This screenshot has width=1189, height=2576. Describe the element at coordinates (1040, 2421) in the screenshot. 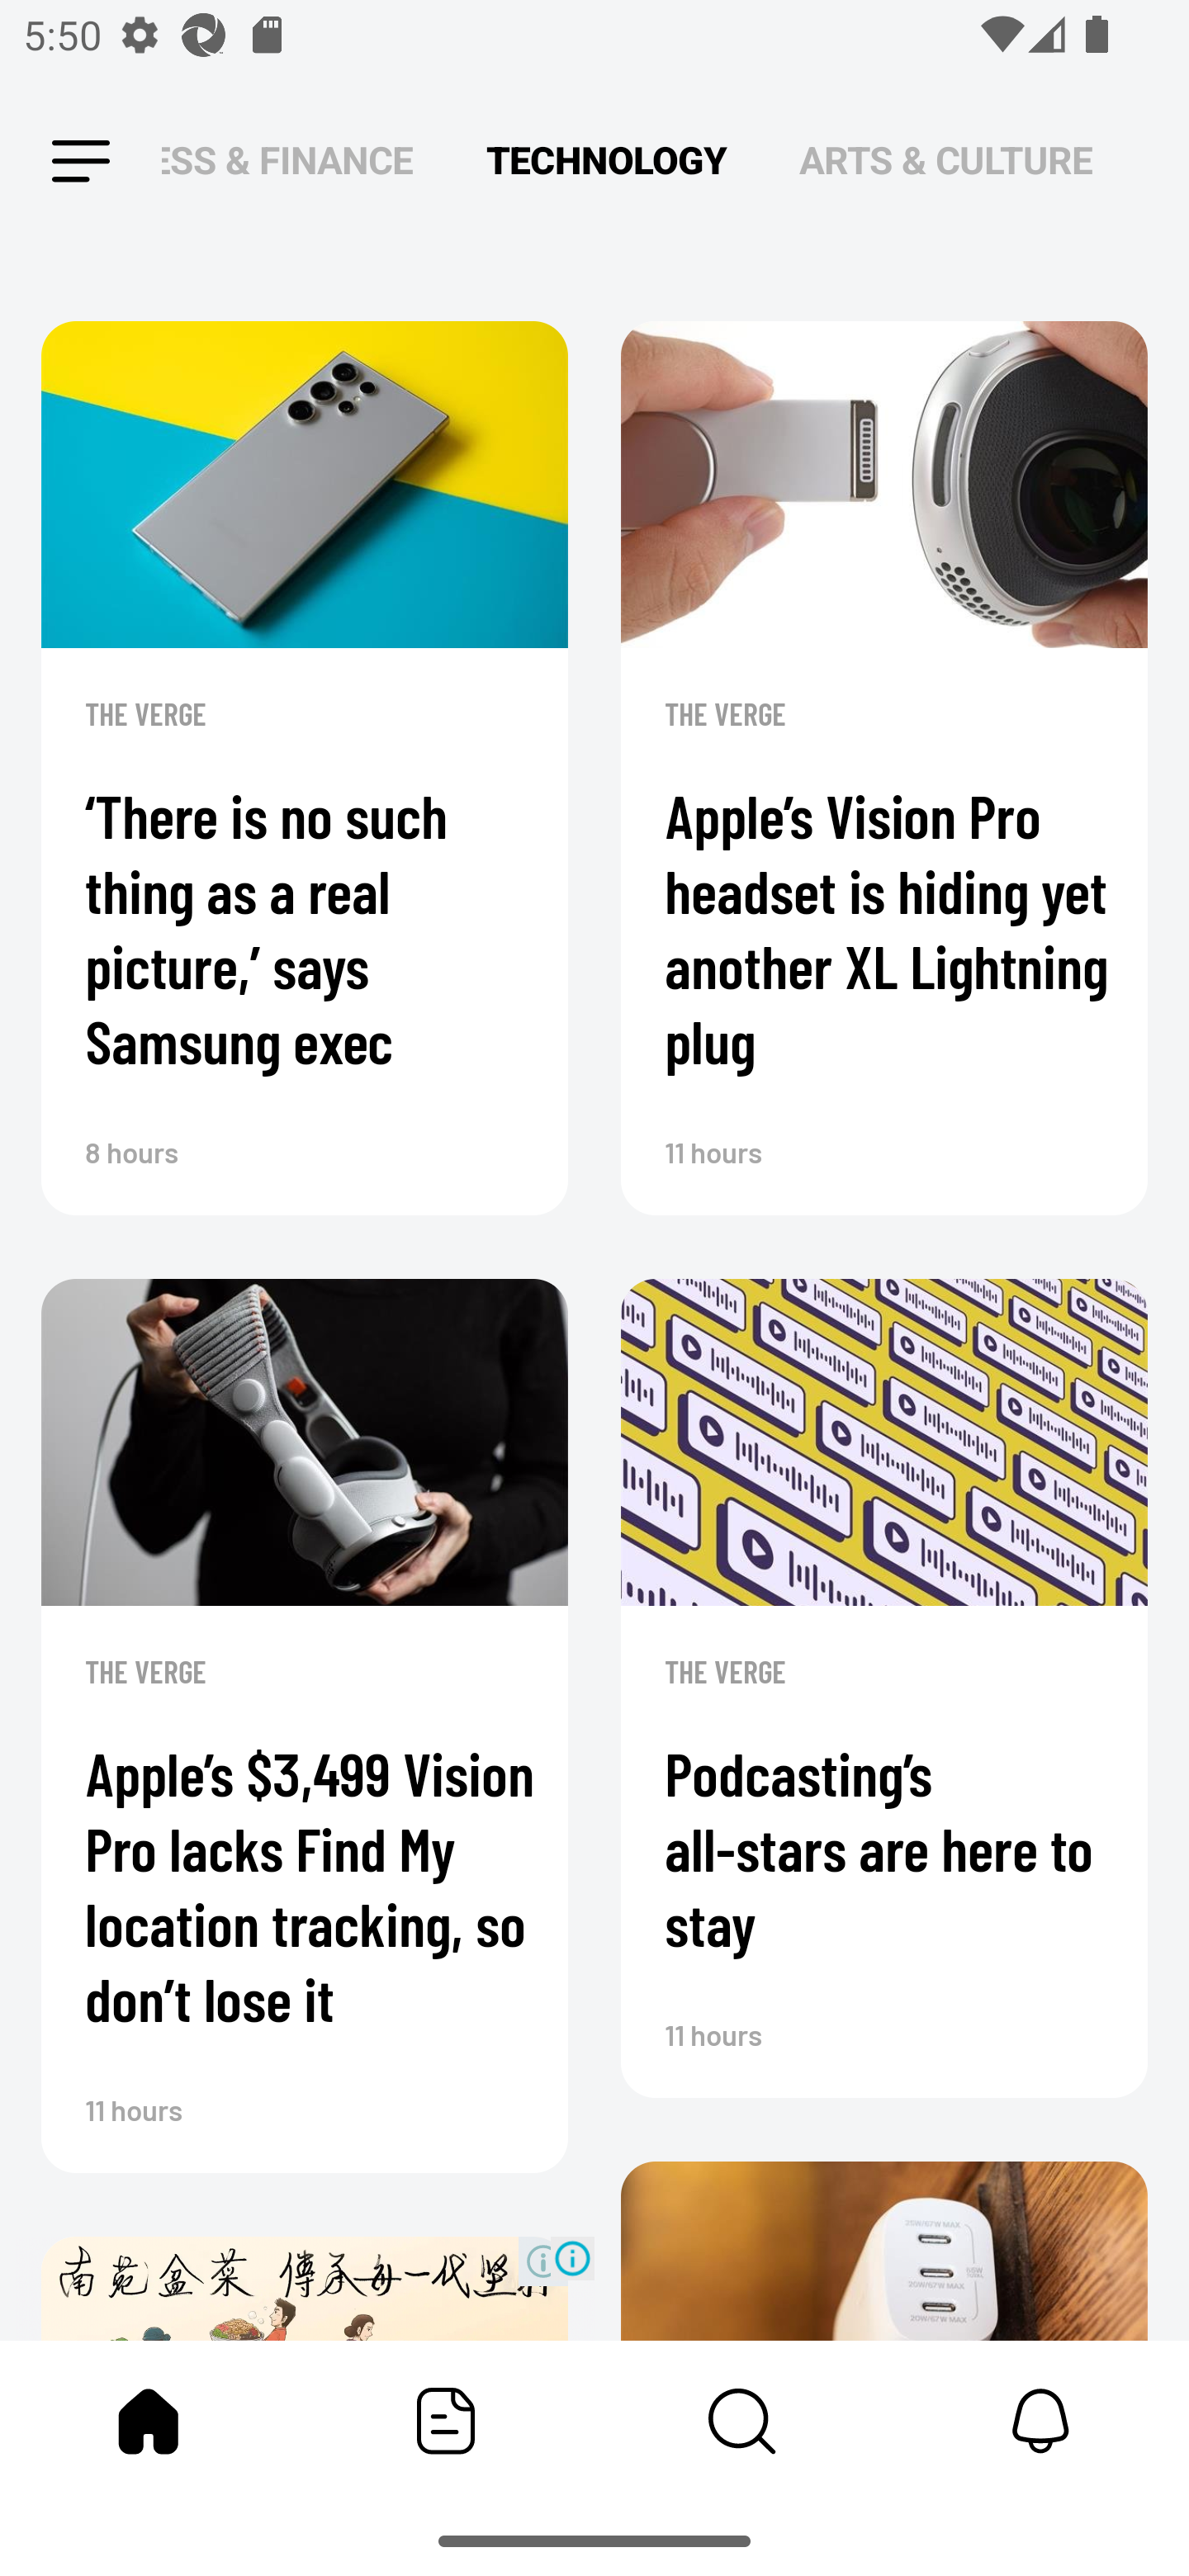

I see `Notifications` at that location.